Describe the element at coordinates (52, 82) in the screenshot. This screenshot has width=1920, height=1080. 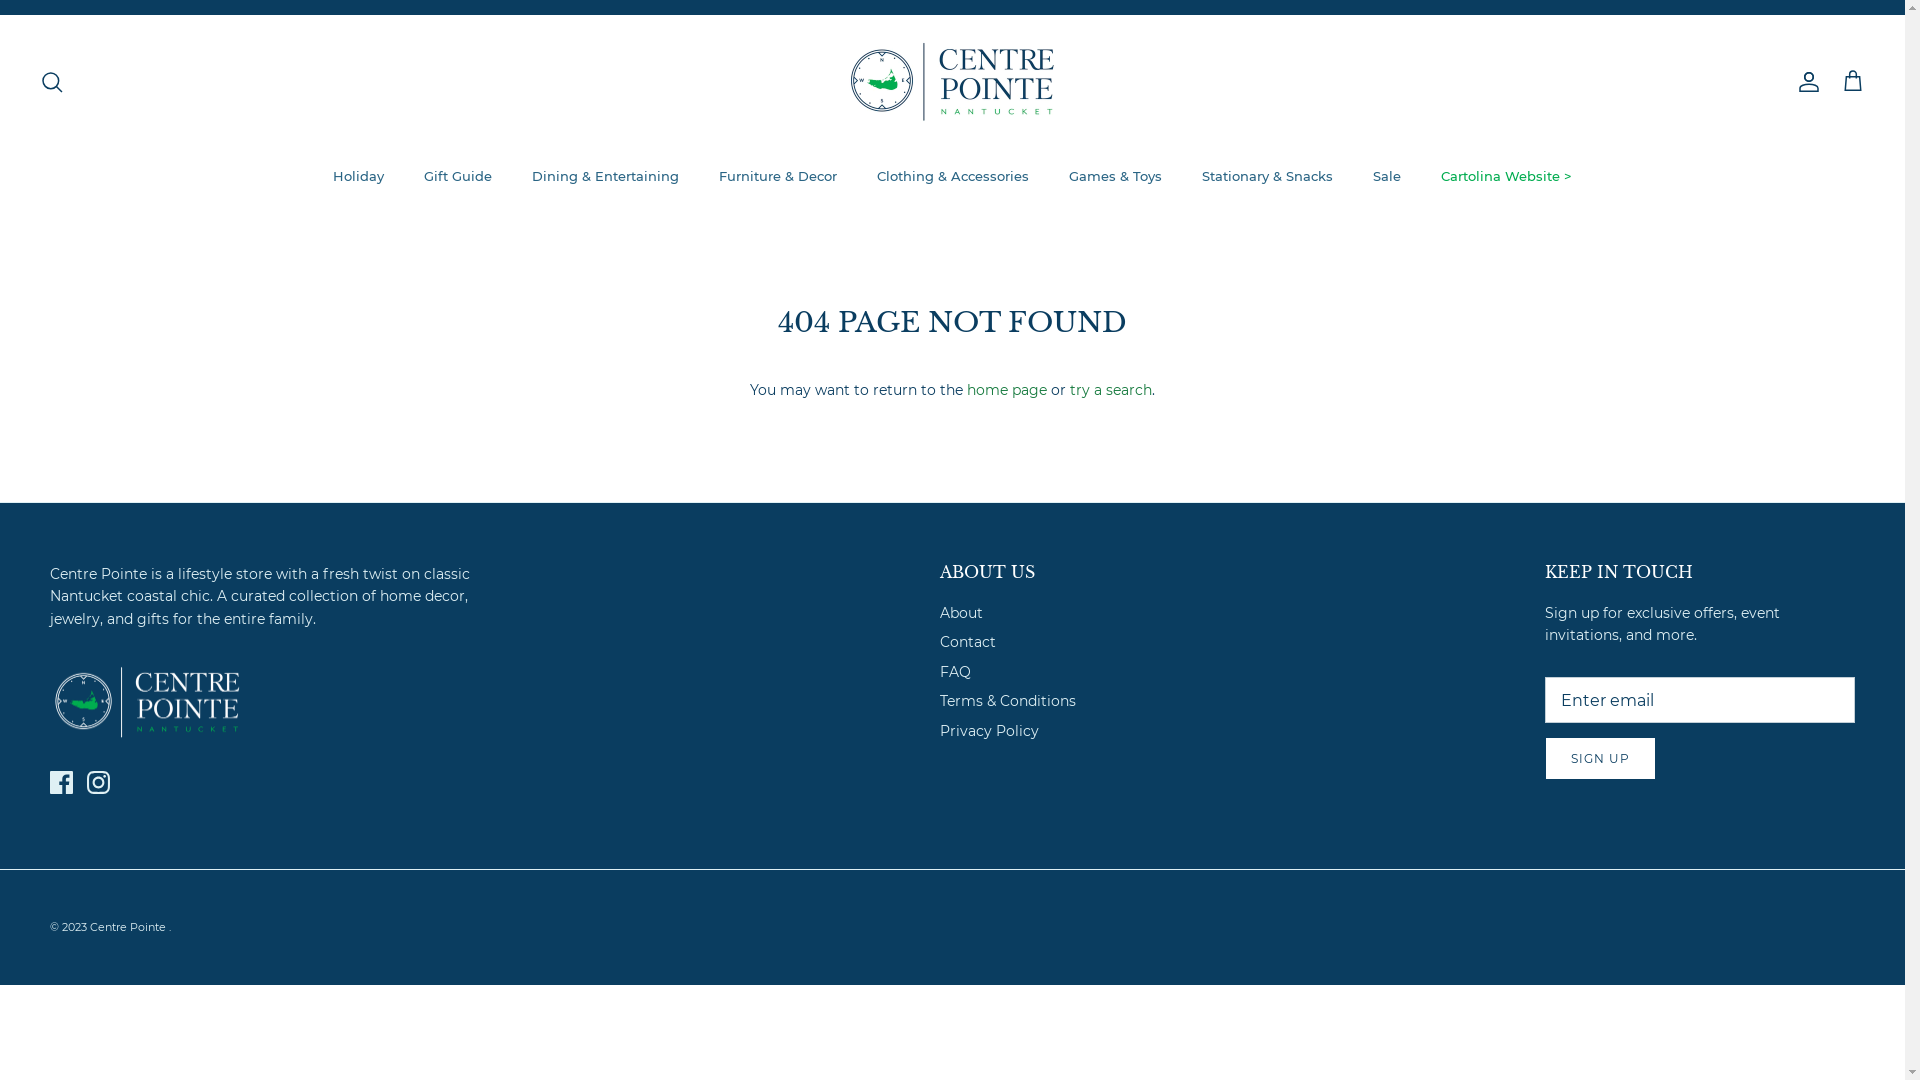
I see `Search` at that location.